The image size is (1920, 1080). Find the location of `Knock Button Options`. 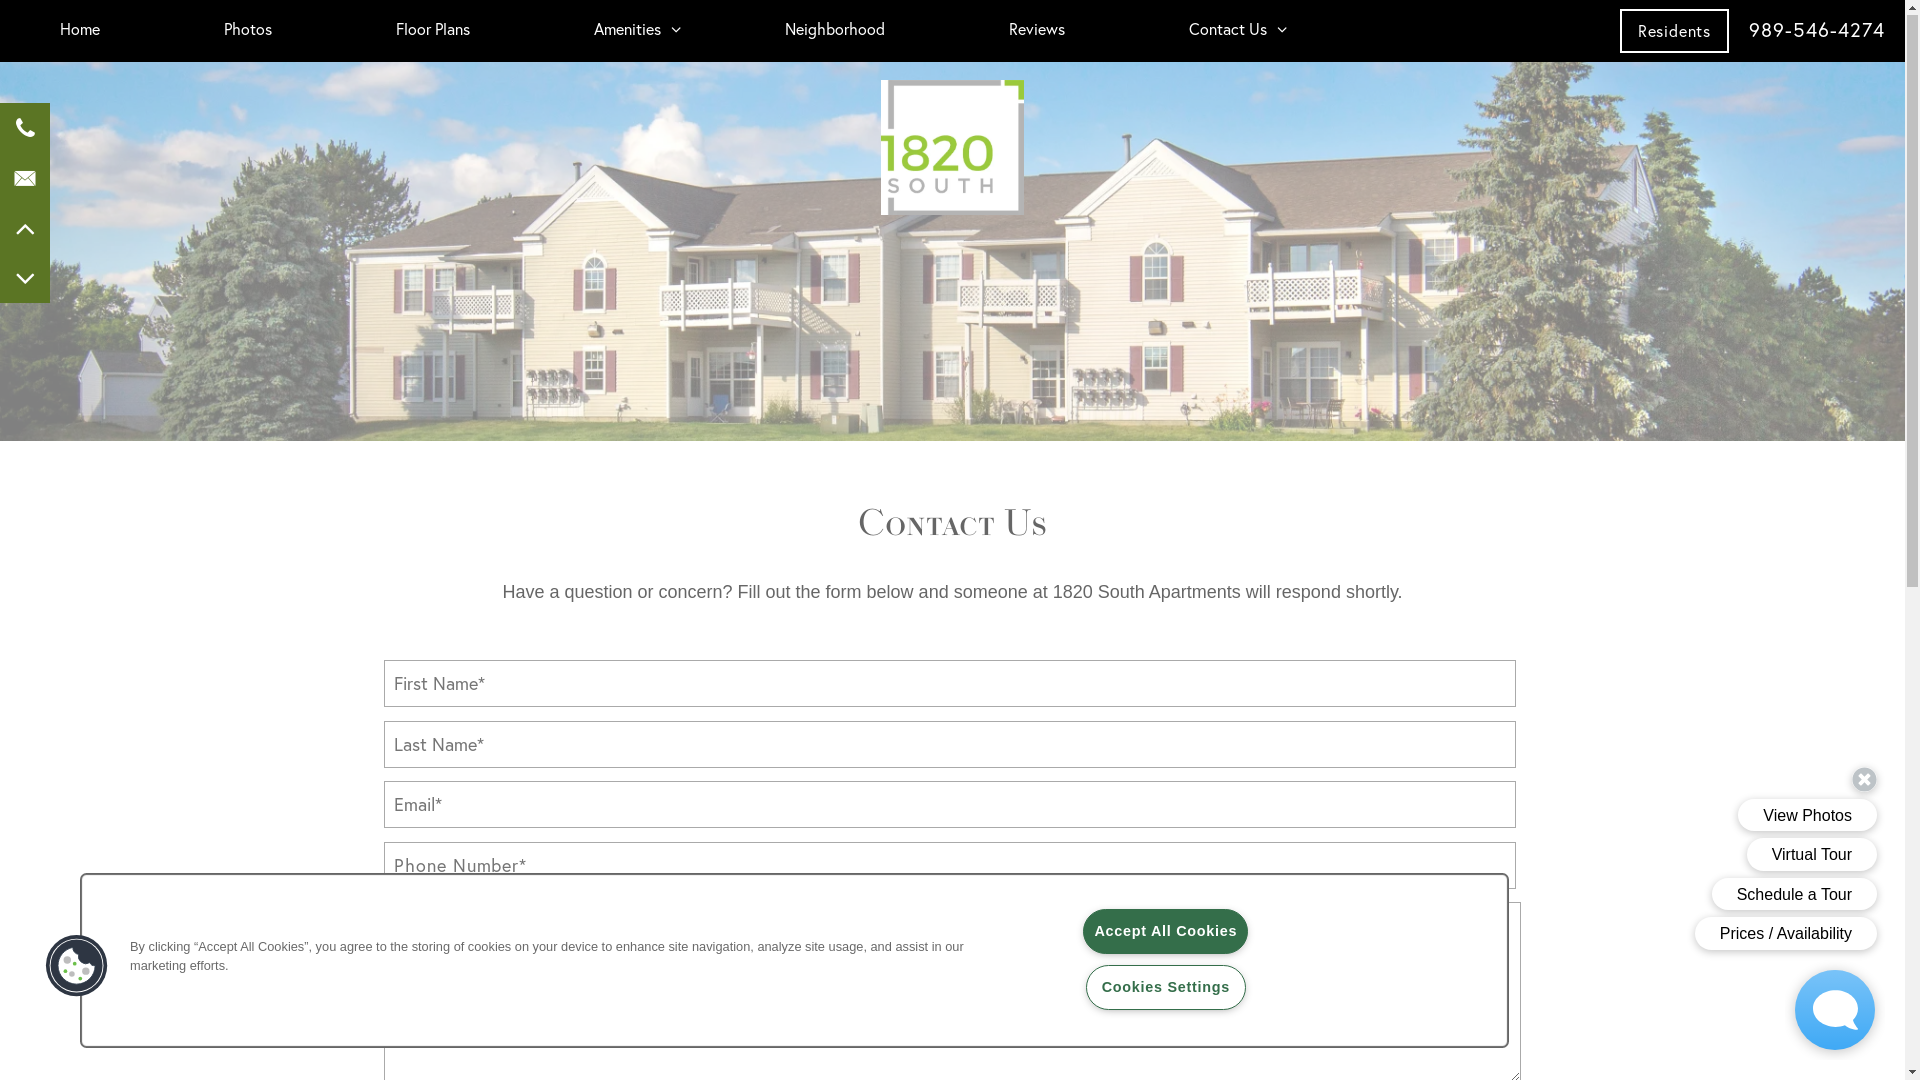

Knock Button Options is located at coordinates (1705, 860).